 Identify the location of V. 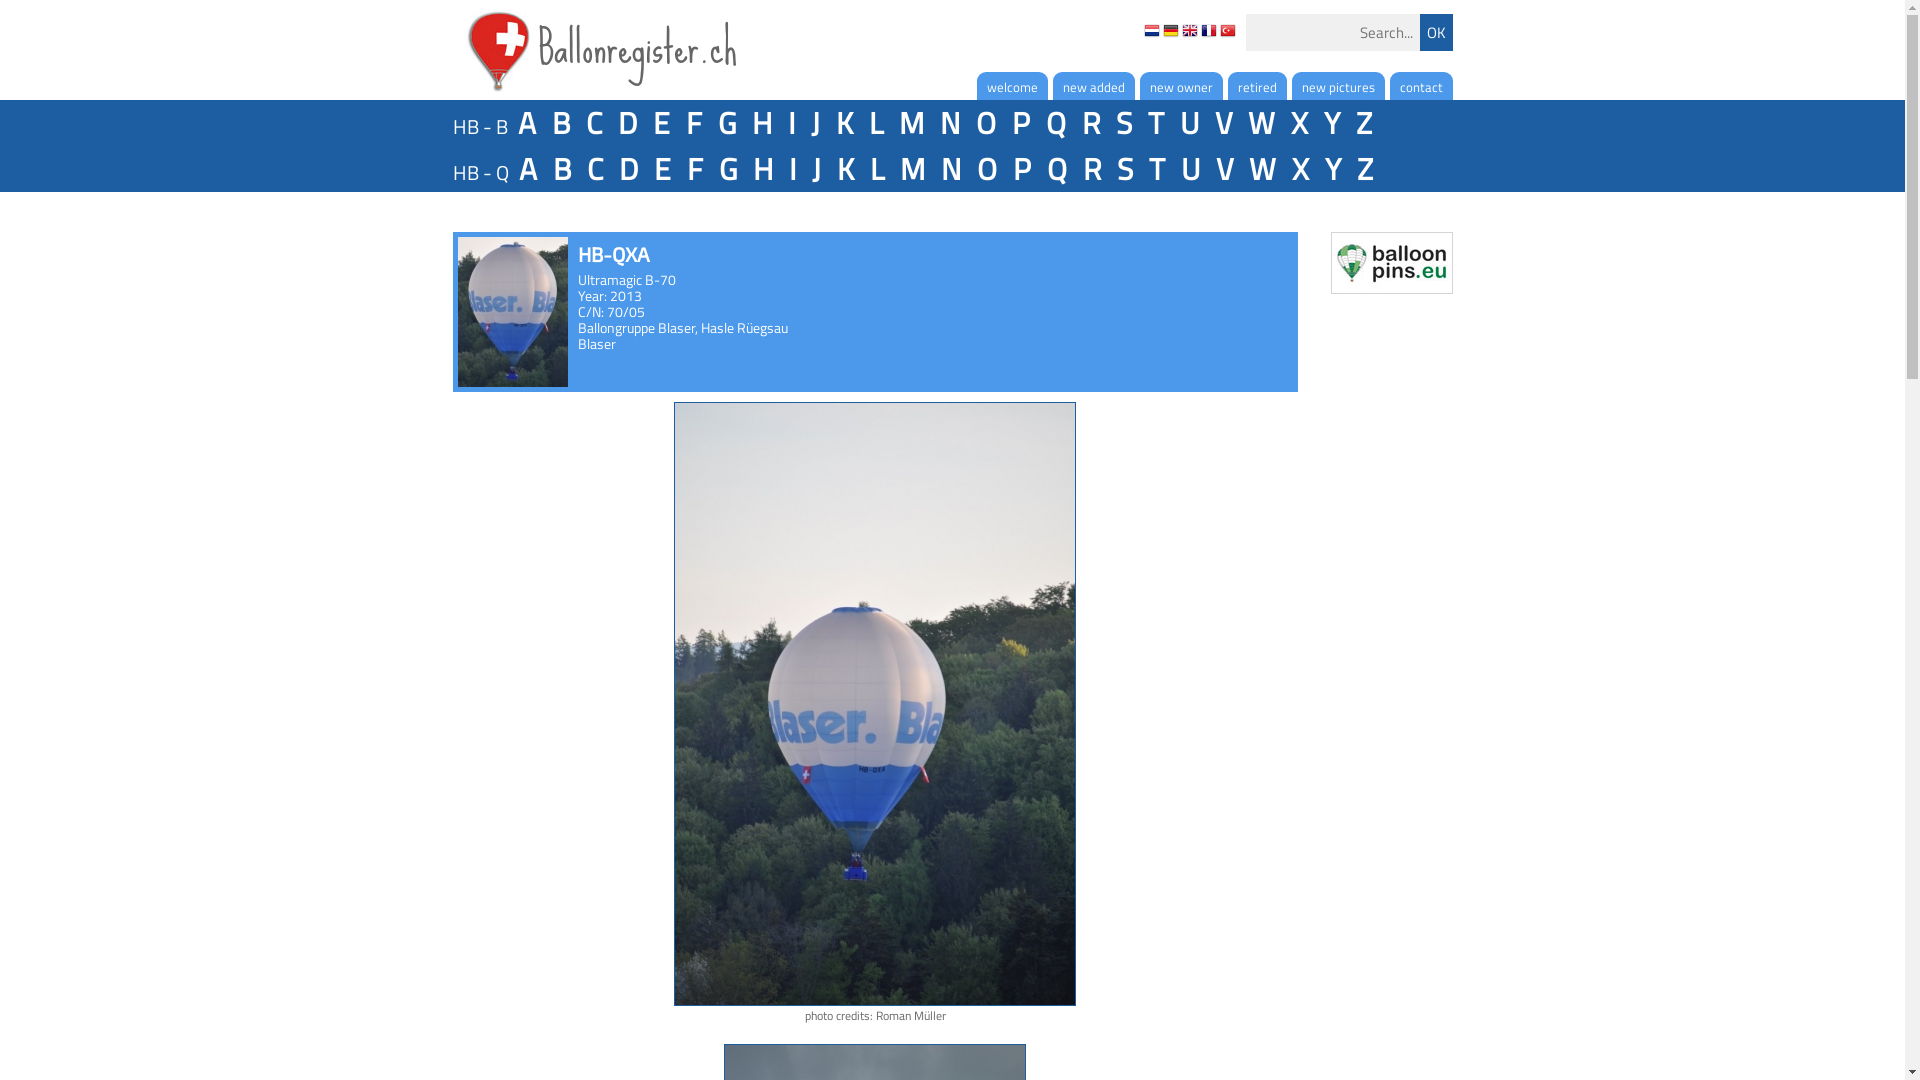
(1224, 169).